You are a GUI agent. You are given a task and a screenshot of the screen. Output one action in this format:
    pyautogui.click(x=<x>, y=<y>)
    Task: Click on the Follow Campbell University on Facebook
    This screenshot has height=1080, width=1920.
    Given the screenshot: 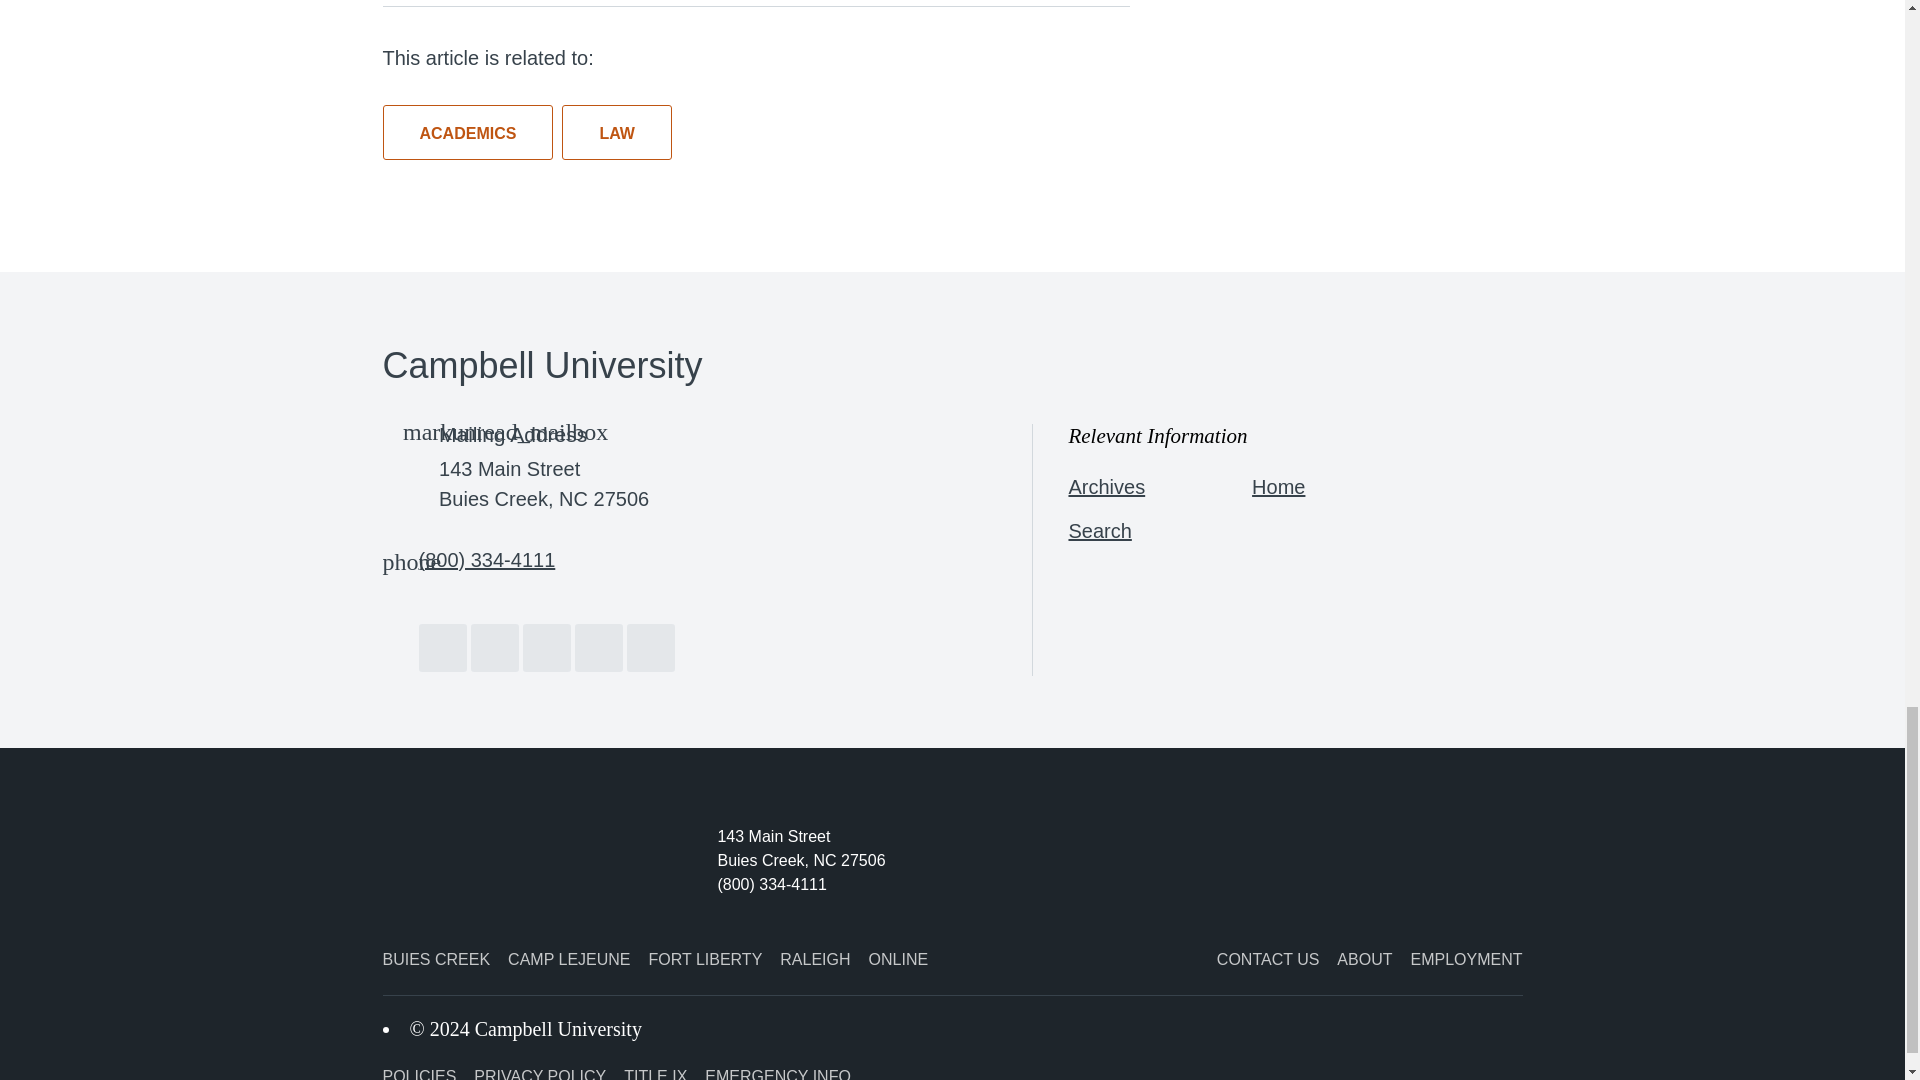 What is the action you would take?
    pyautogui.click(x=442, y=648)
    